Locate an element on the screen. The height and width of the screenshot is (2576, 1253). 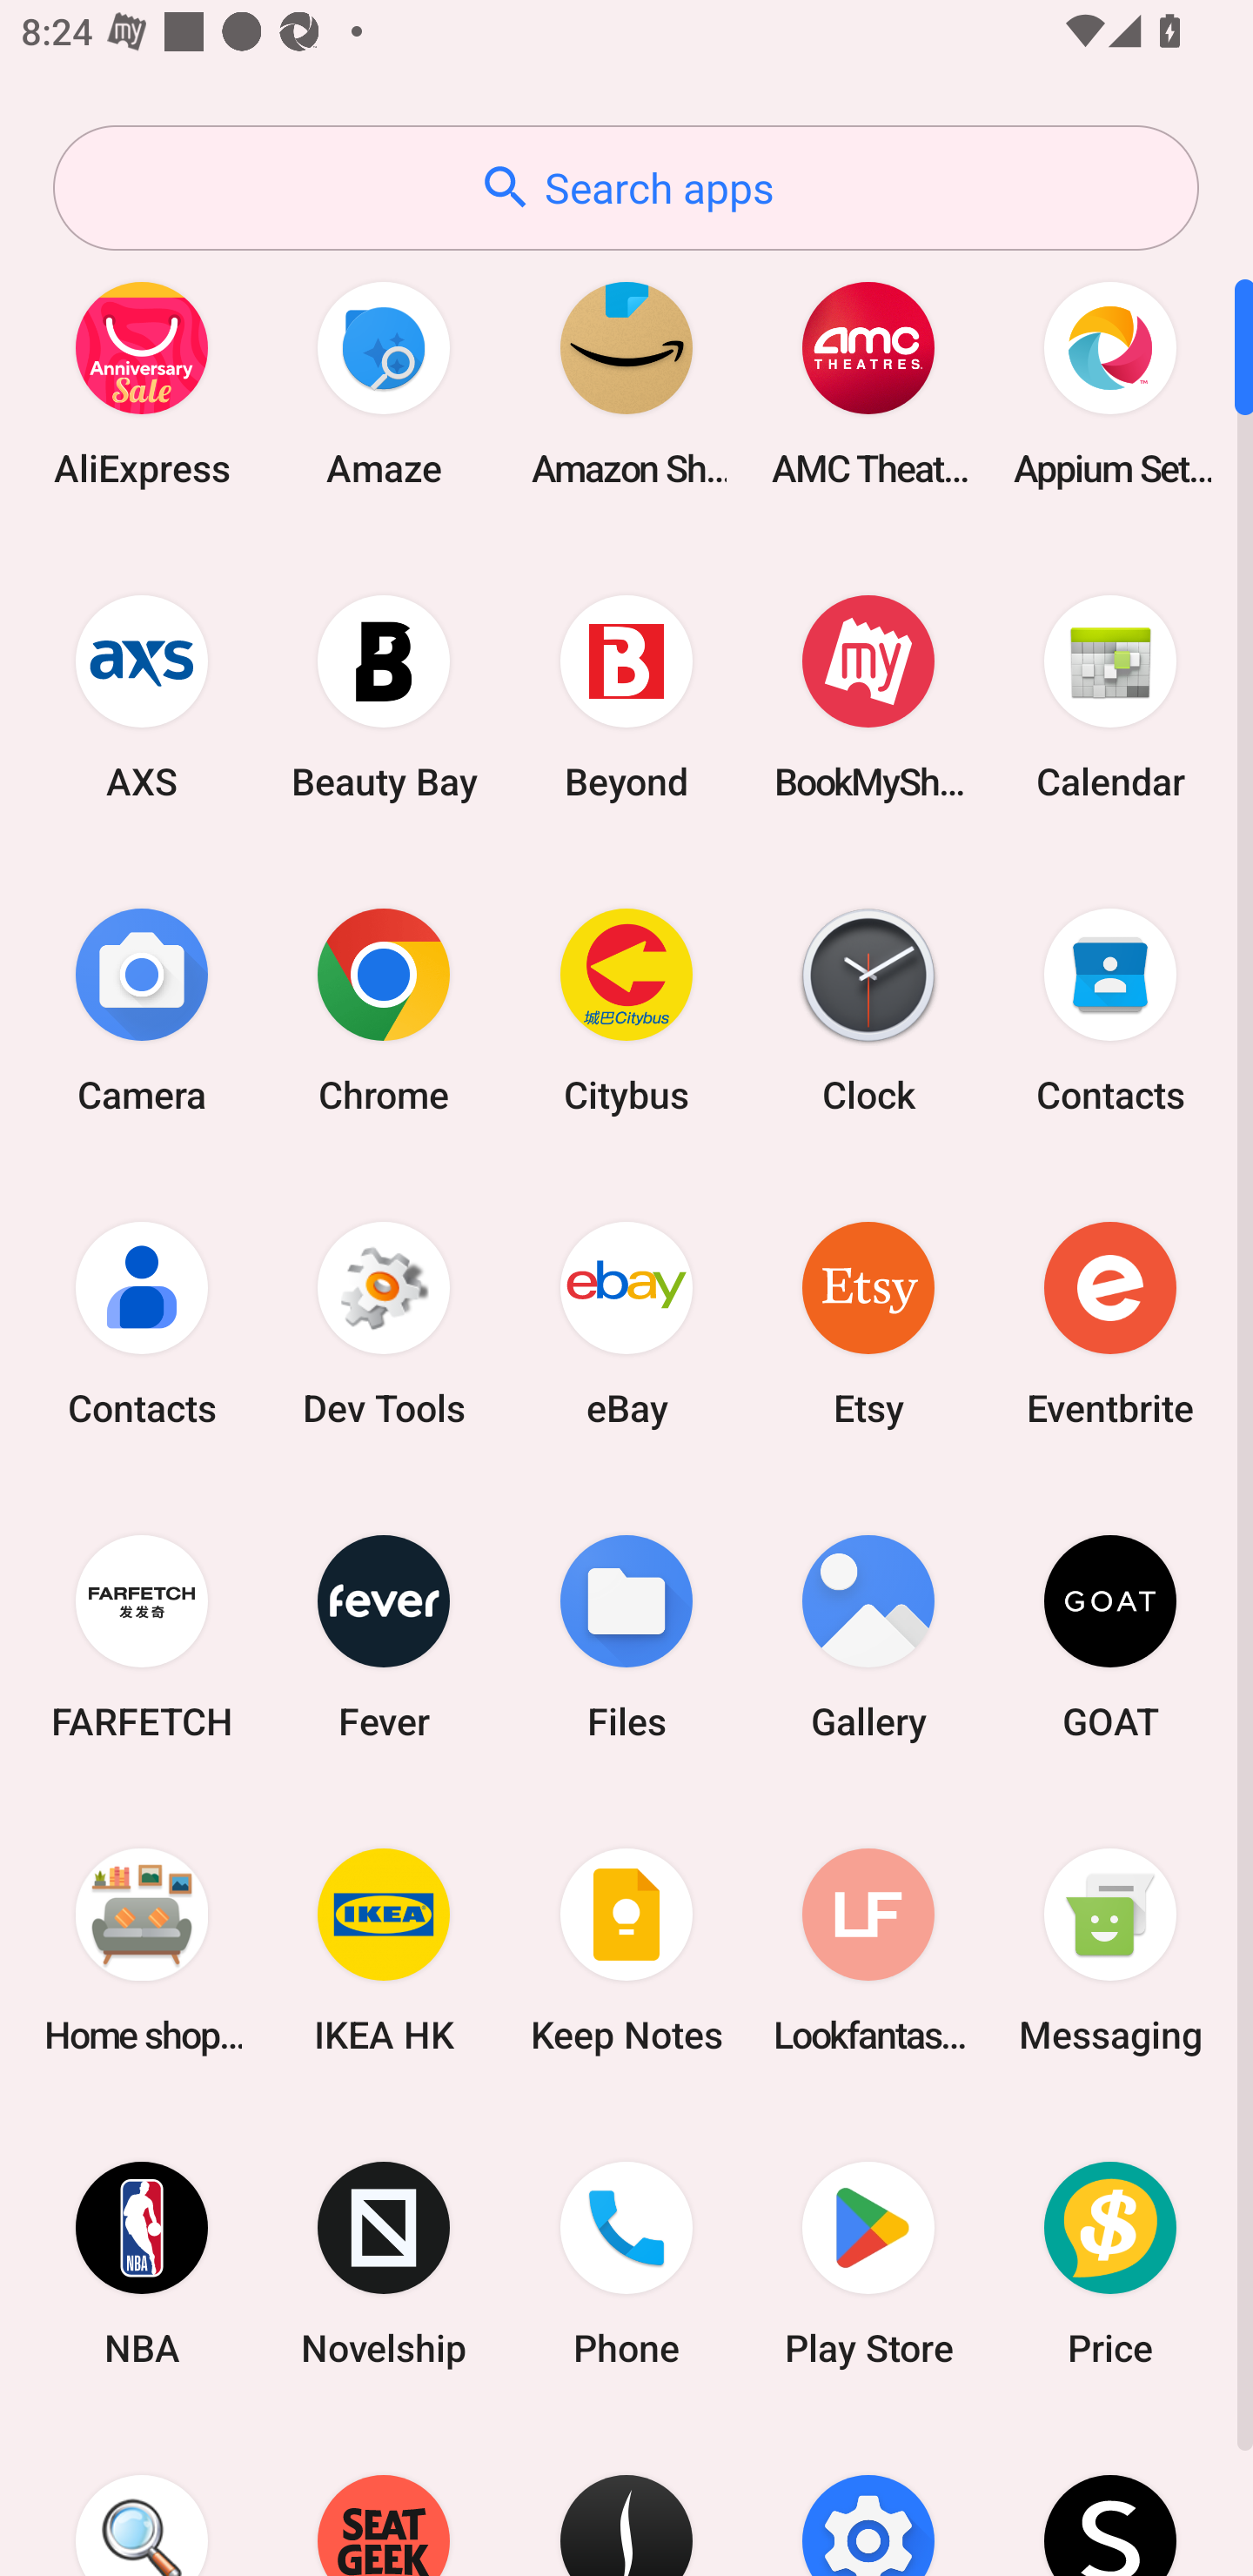
Camera is located at coordinates (142, 1010).